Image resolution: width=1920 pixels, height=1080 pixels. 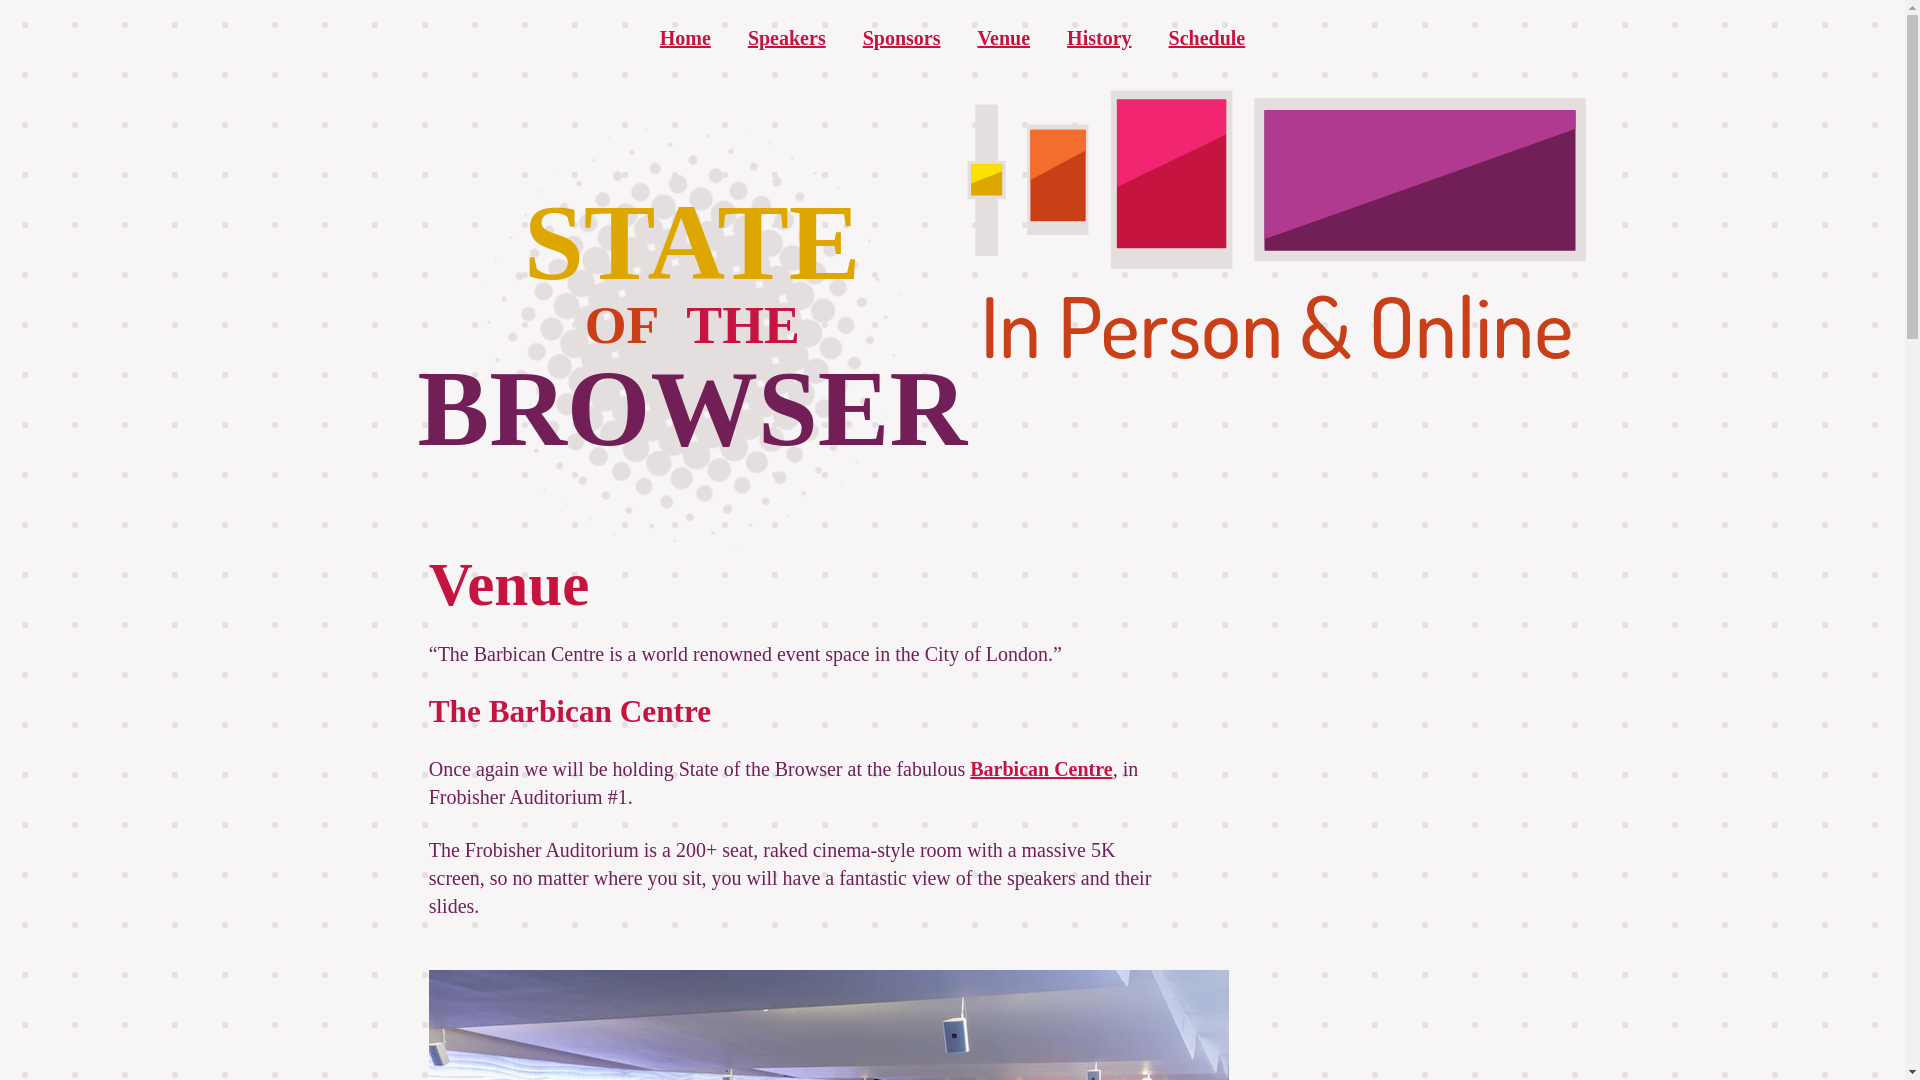 I want to click on Home, so click(x=901, y=38).